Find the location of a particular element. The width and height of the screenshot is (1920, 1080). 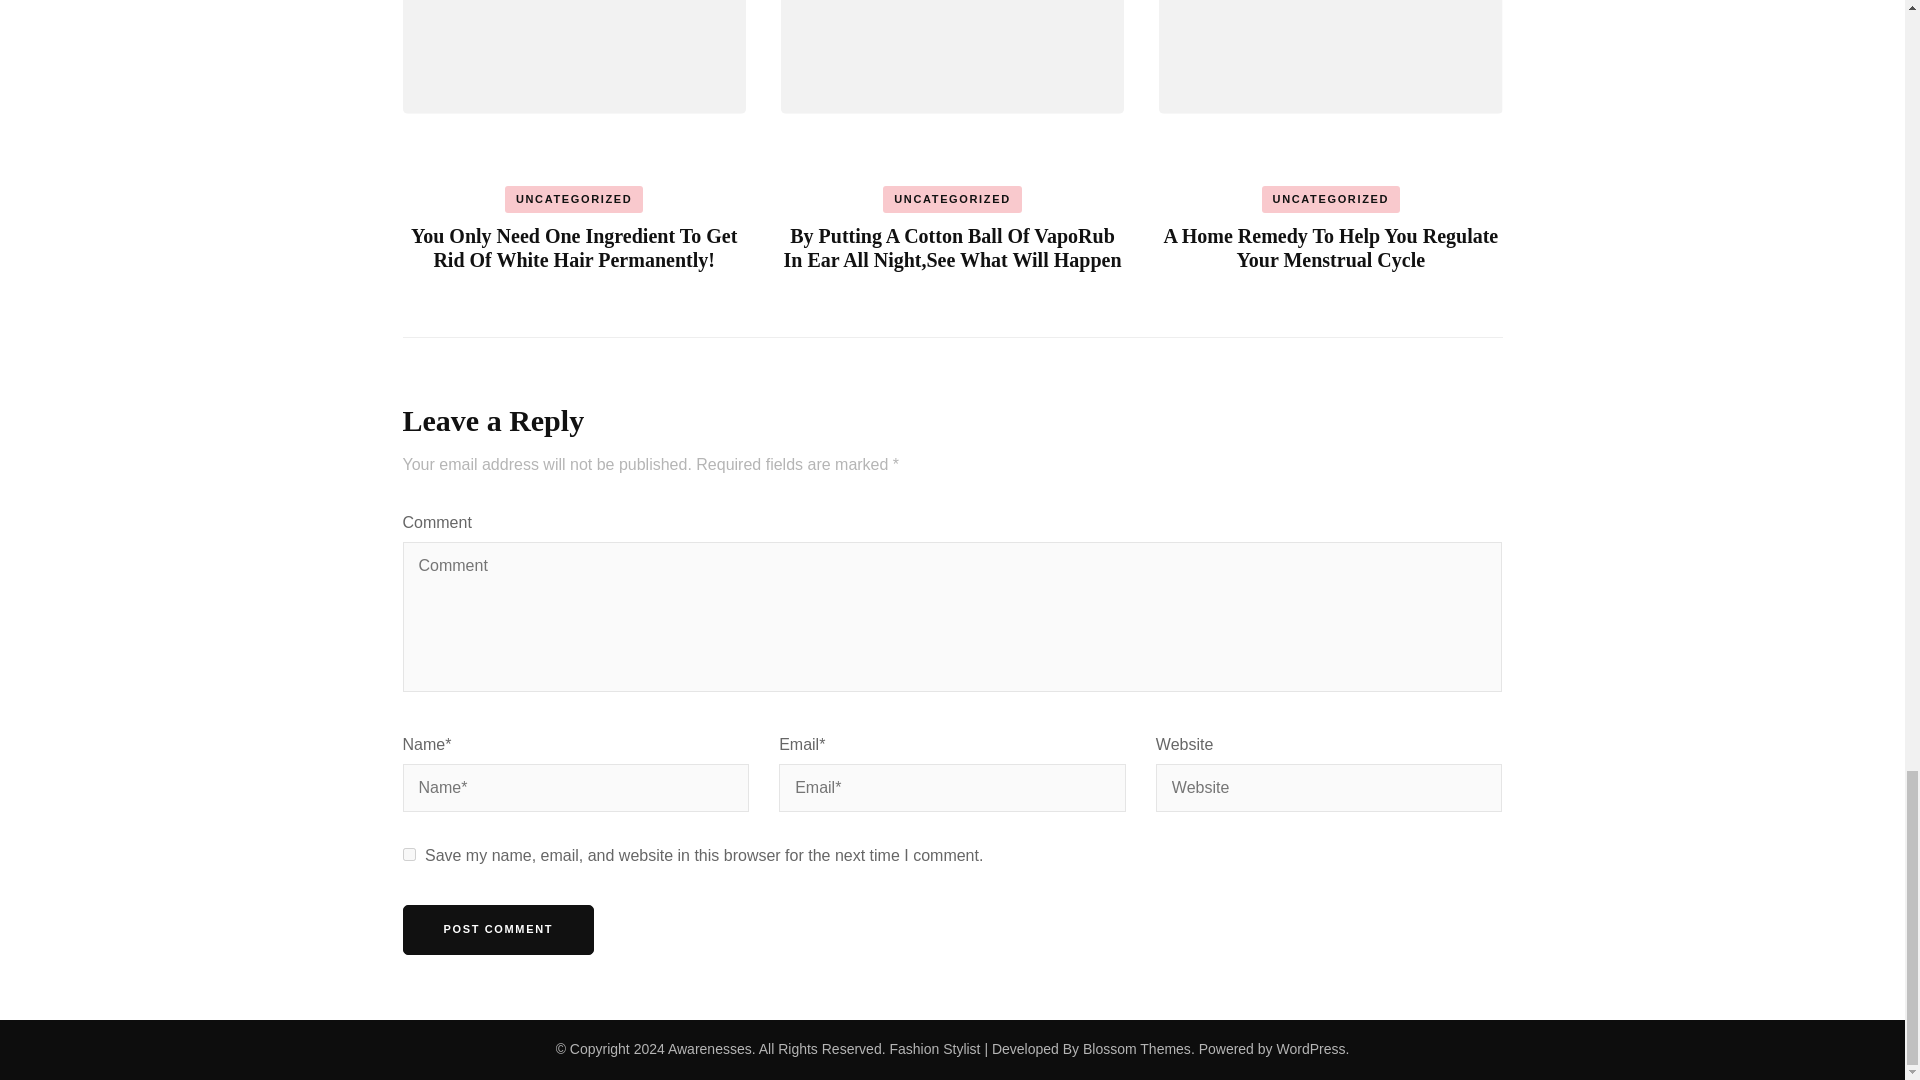

UNCATEGORIZED is located at coordinates (952, 199).